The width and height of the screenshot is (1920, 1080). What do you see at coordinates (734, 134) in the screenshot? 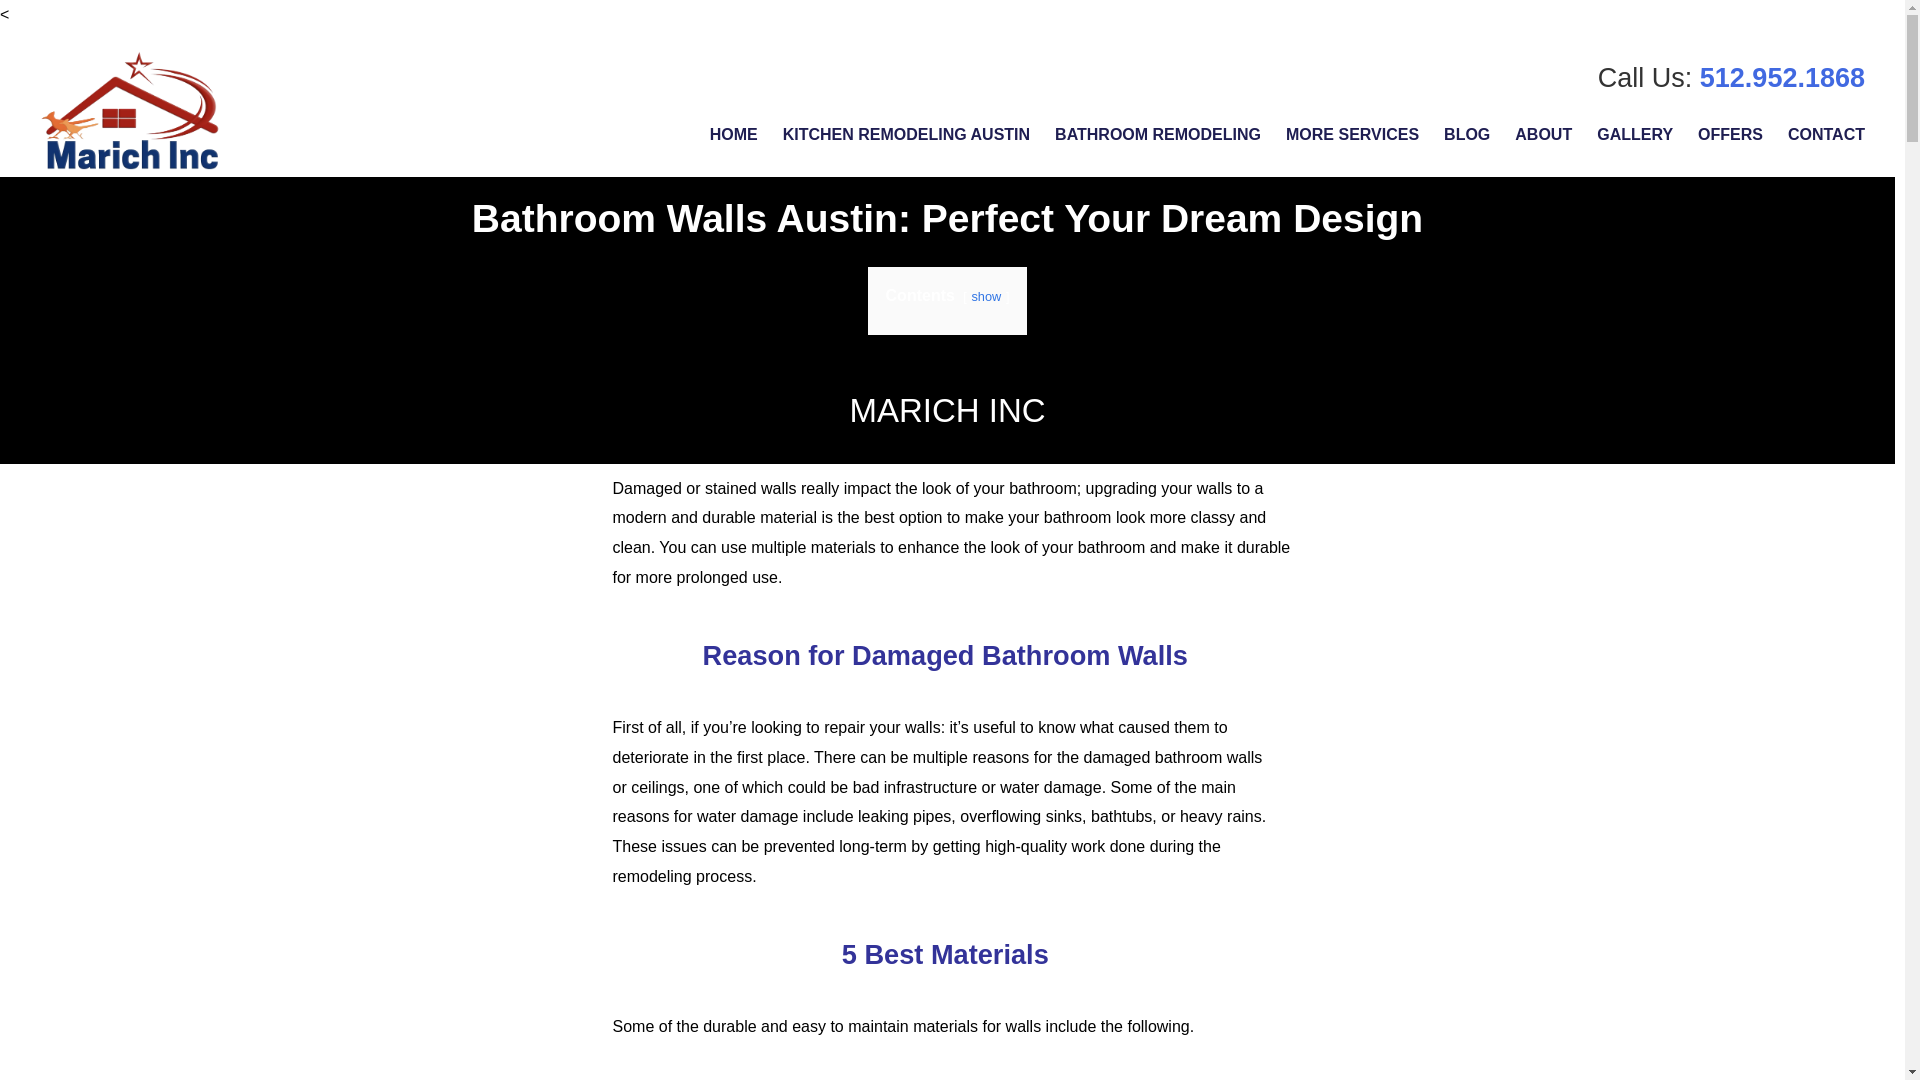
I see `HOME` at bounding box center [734, 134].